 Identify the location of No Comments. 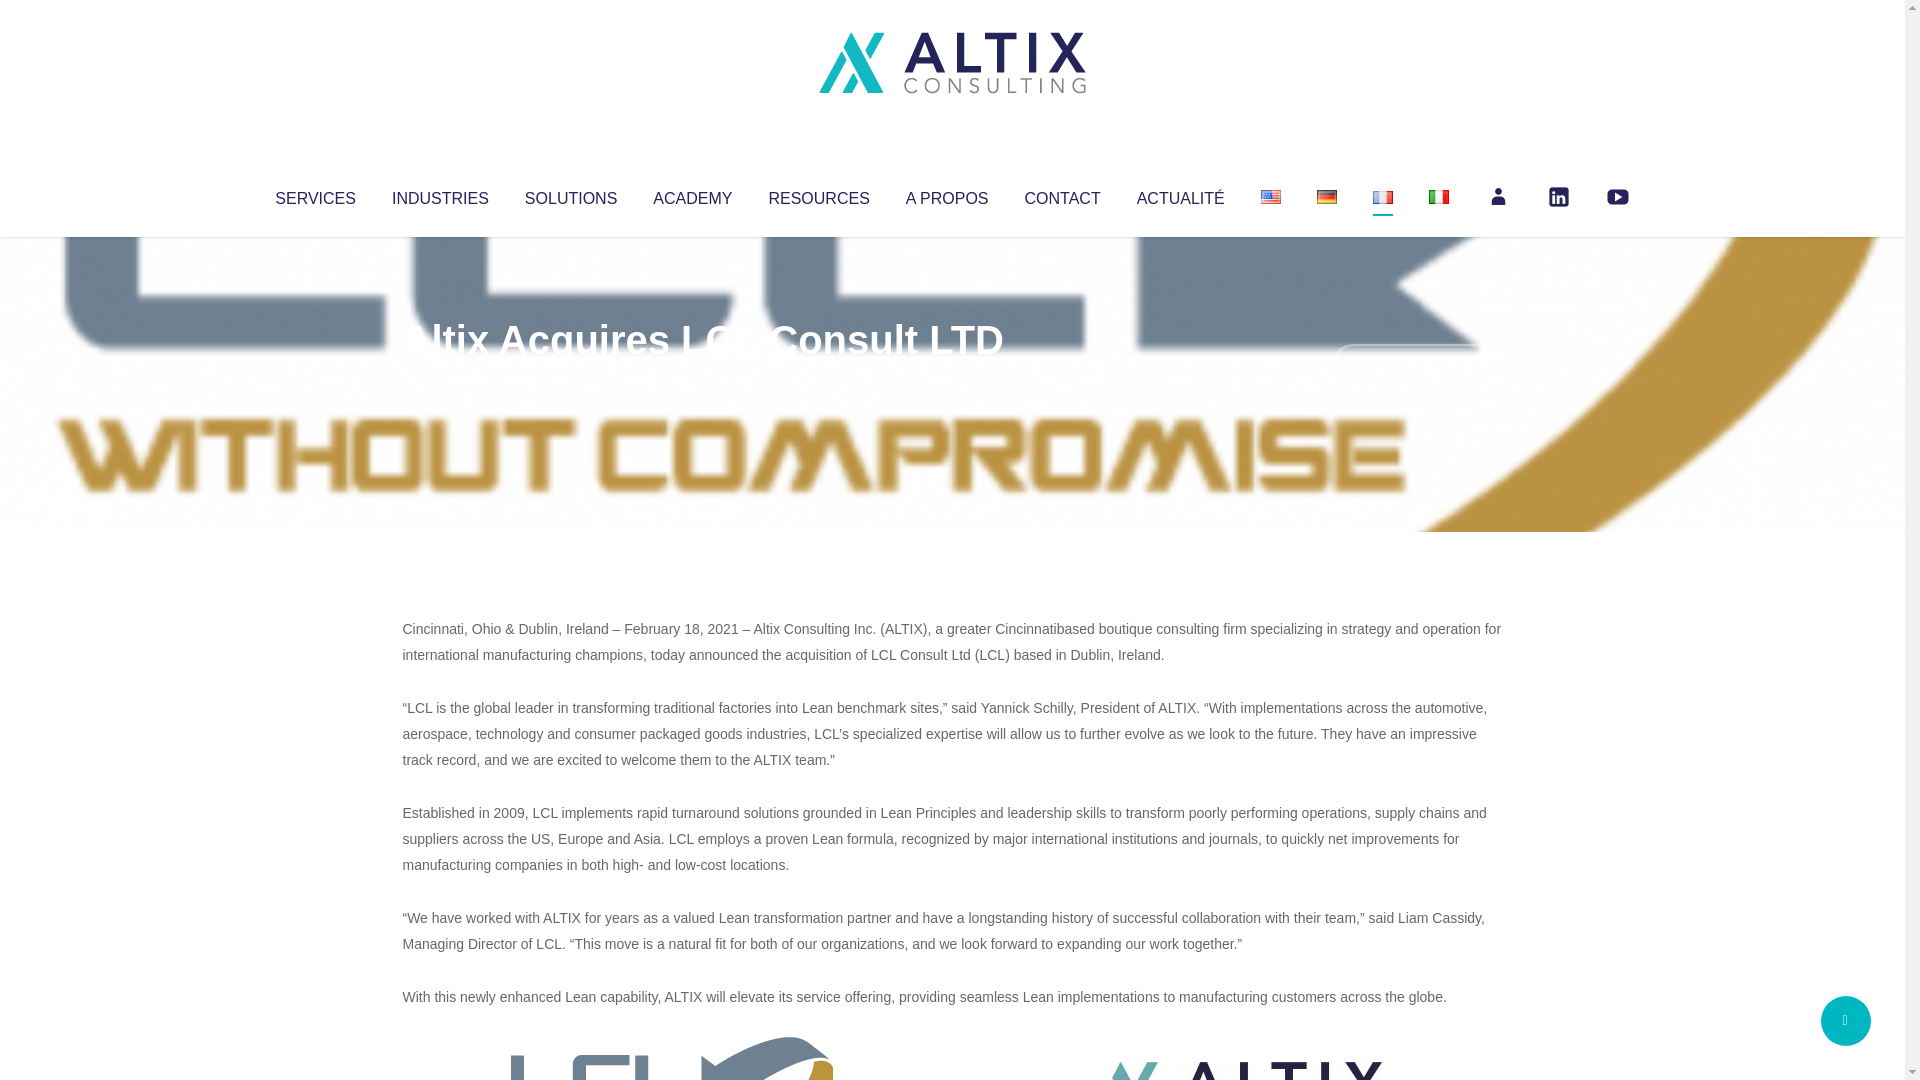
(1416, 366).